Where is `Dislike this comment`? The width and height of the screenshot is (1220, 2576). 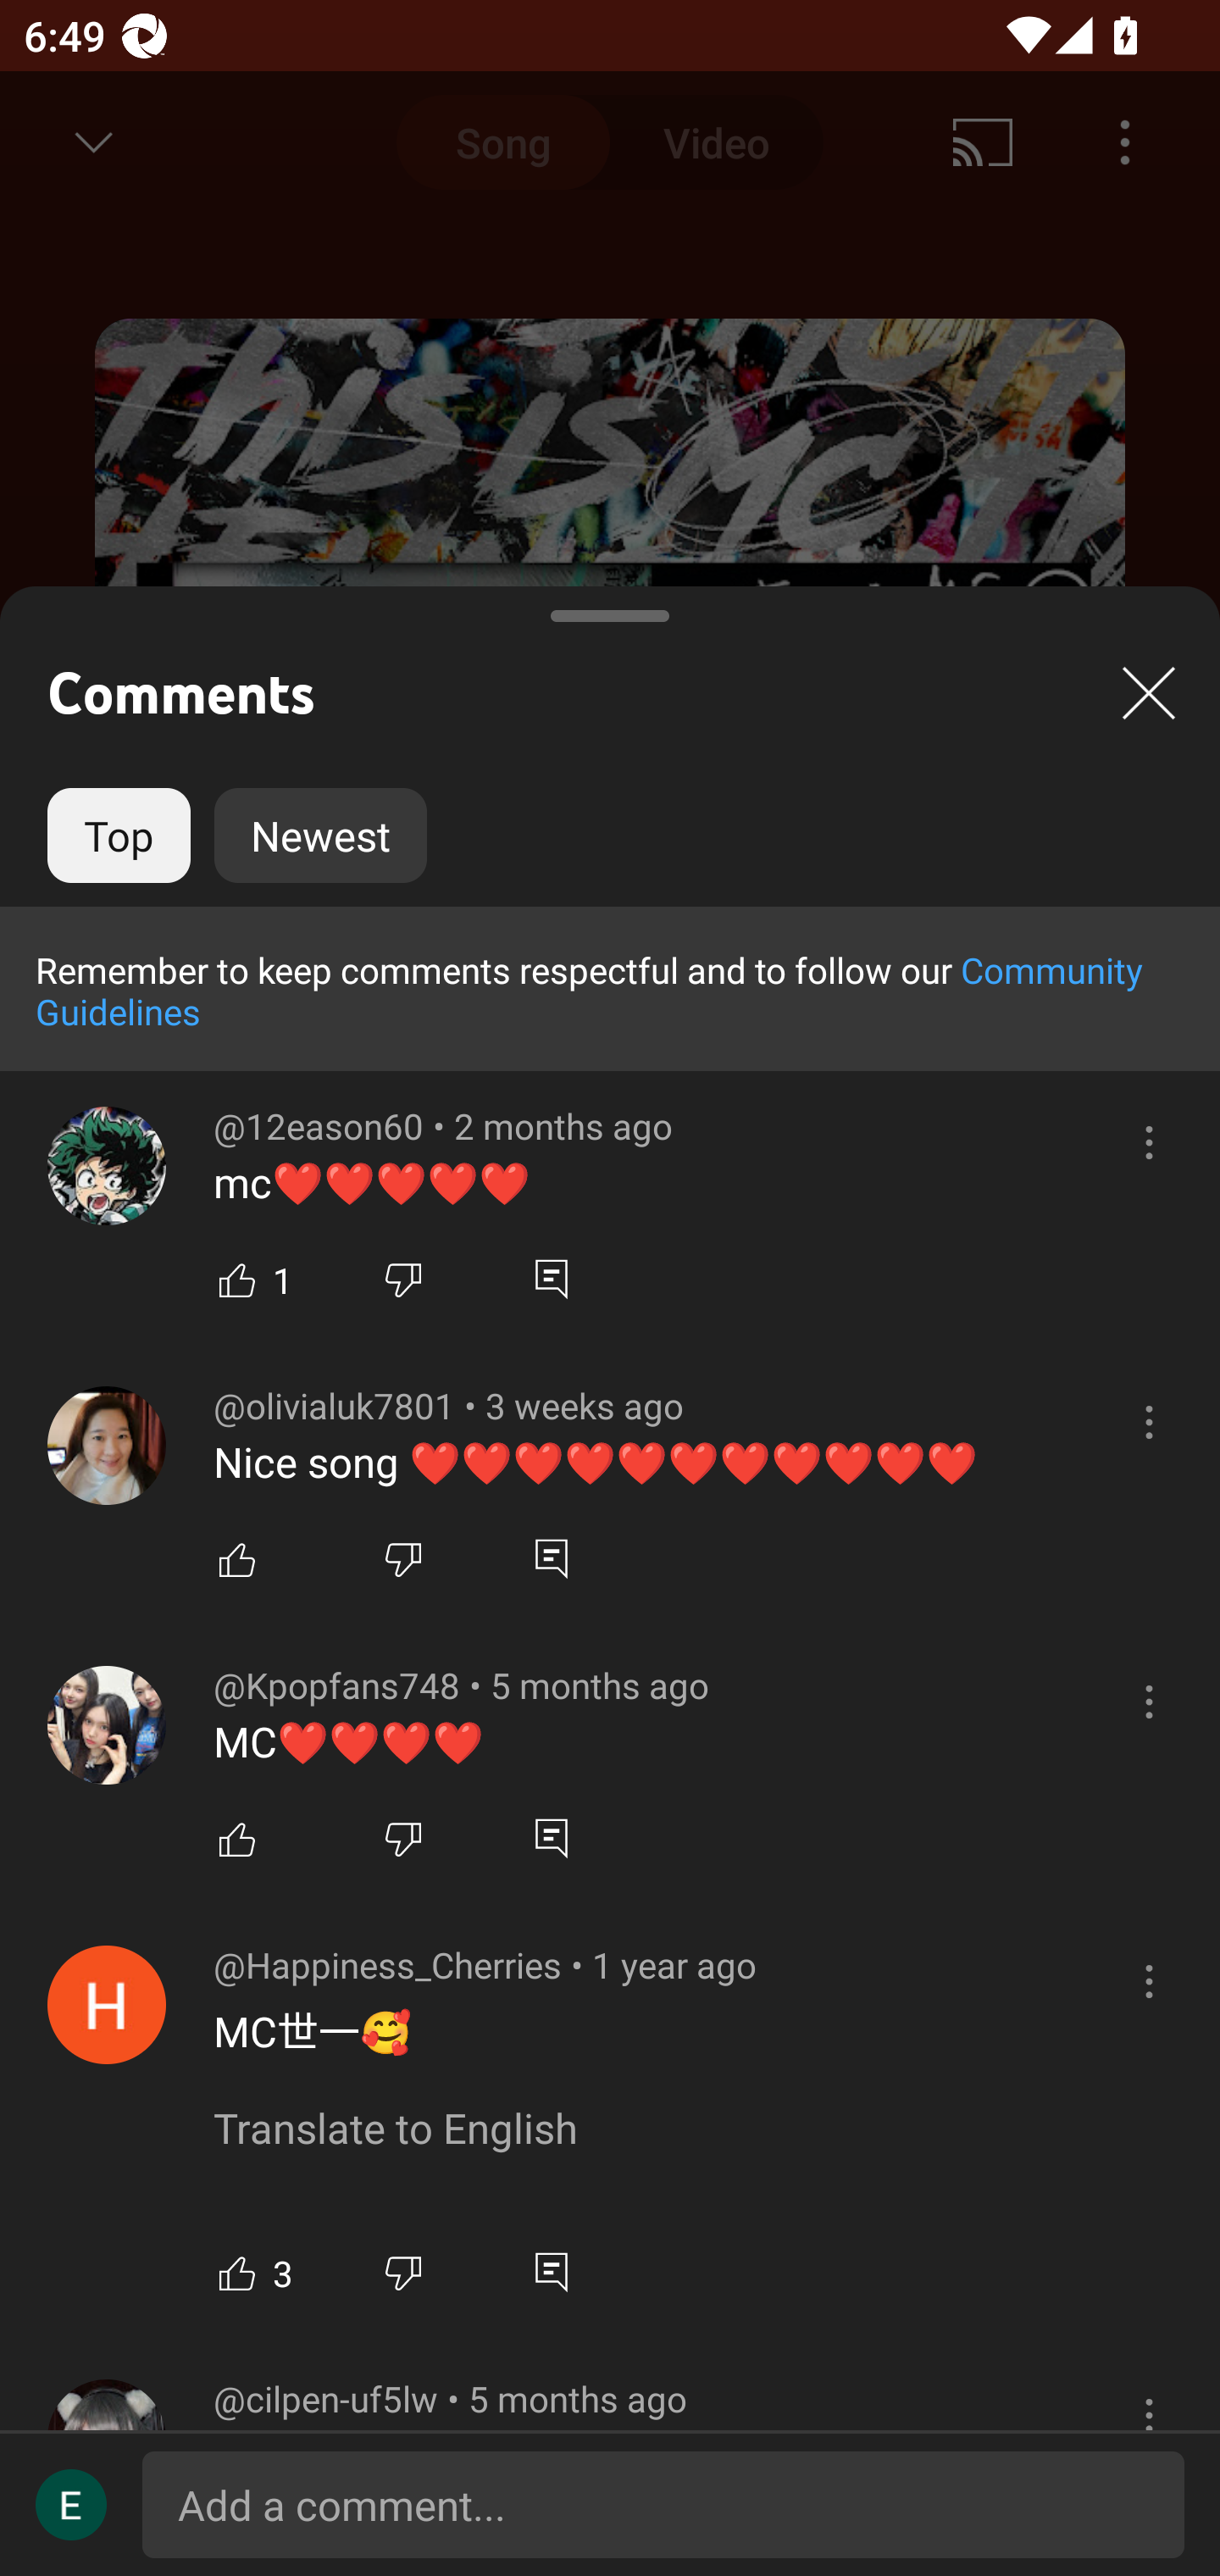
Dislike this comment is located at coordinates (403, 1559).